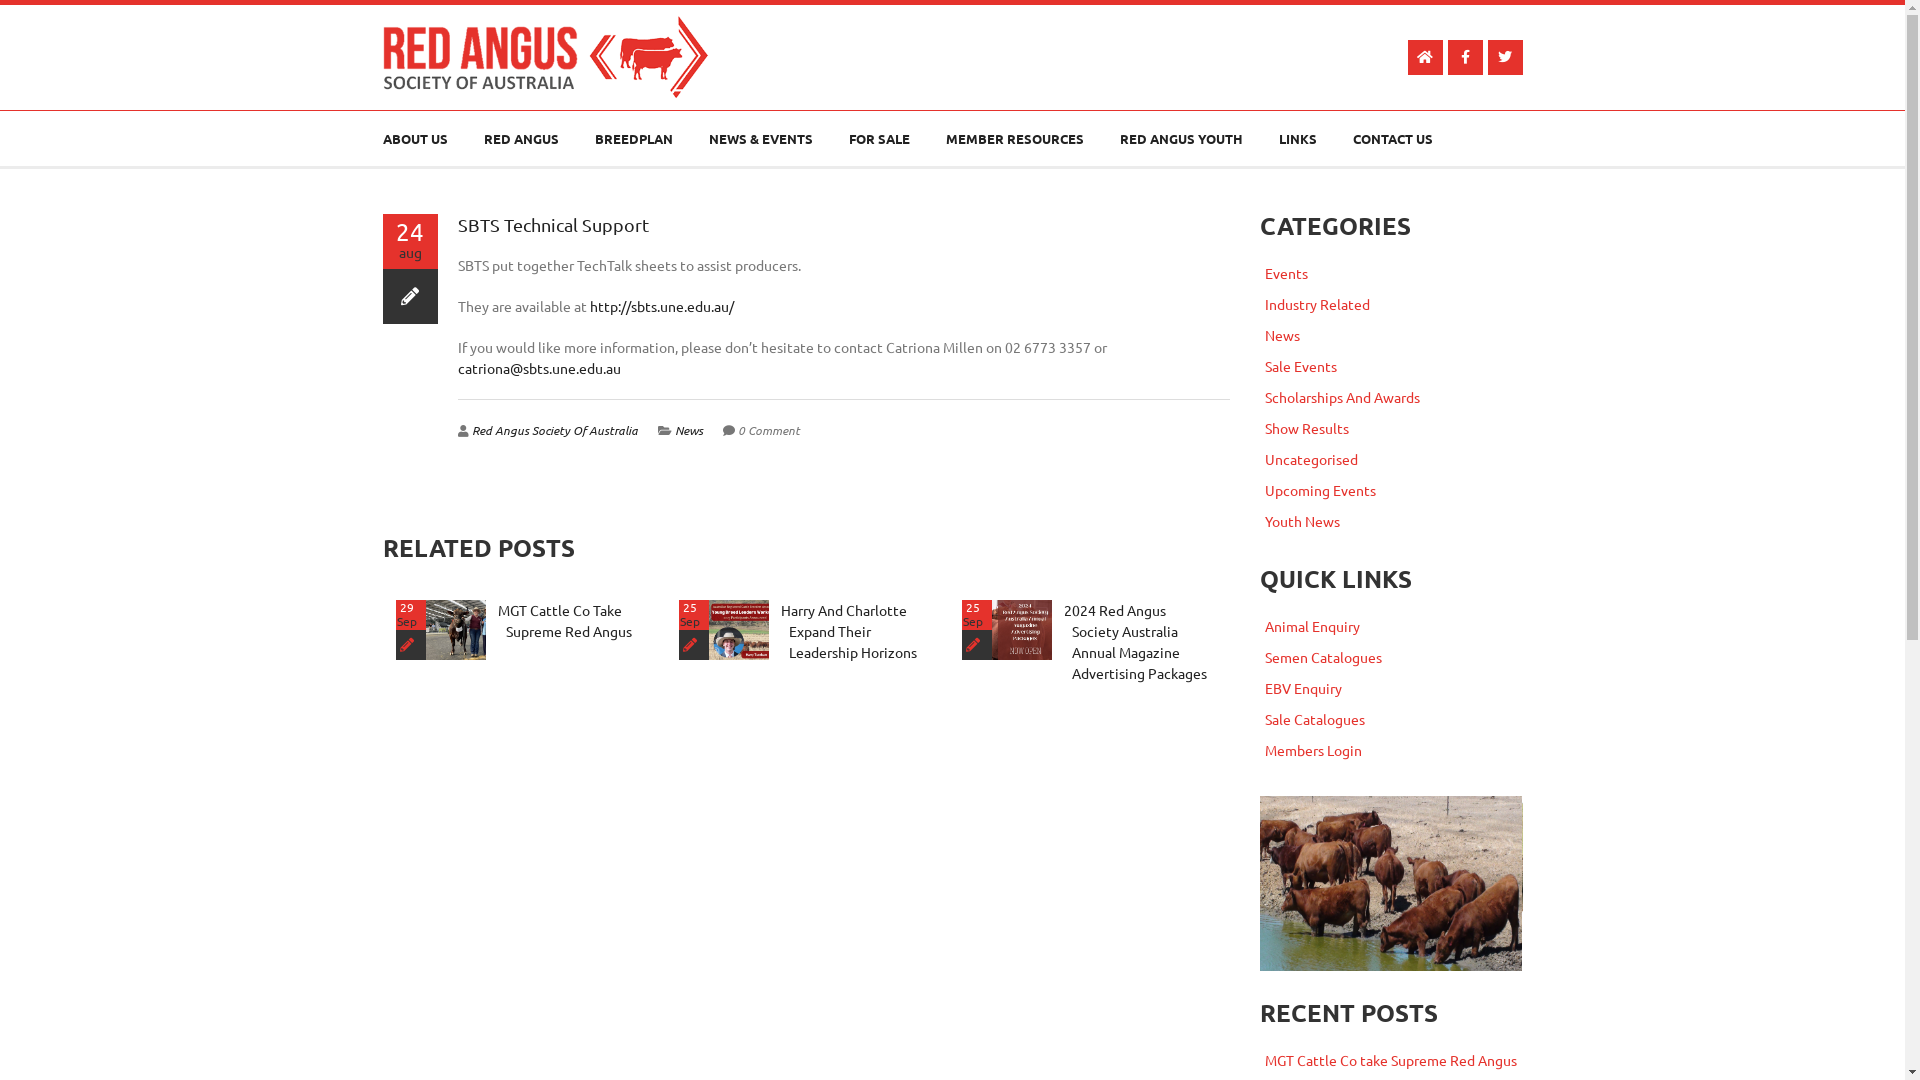 The width and height of the screenshot is (1920, 1080). Describe the element at coordinates (1318, 304) in the screenshot. I see `Industry Related` at that location.